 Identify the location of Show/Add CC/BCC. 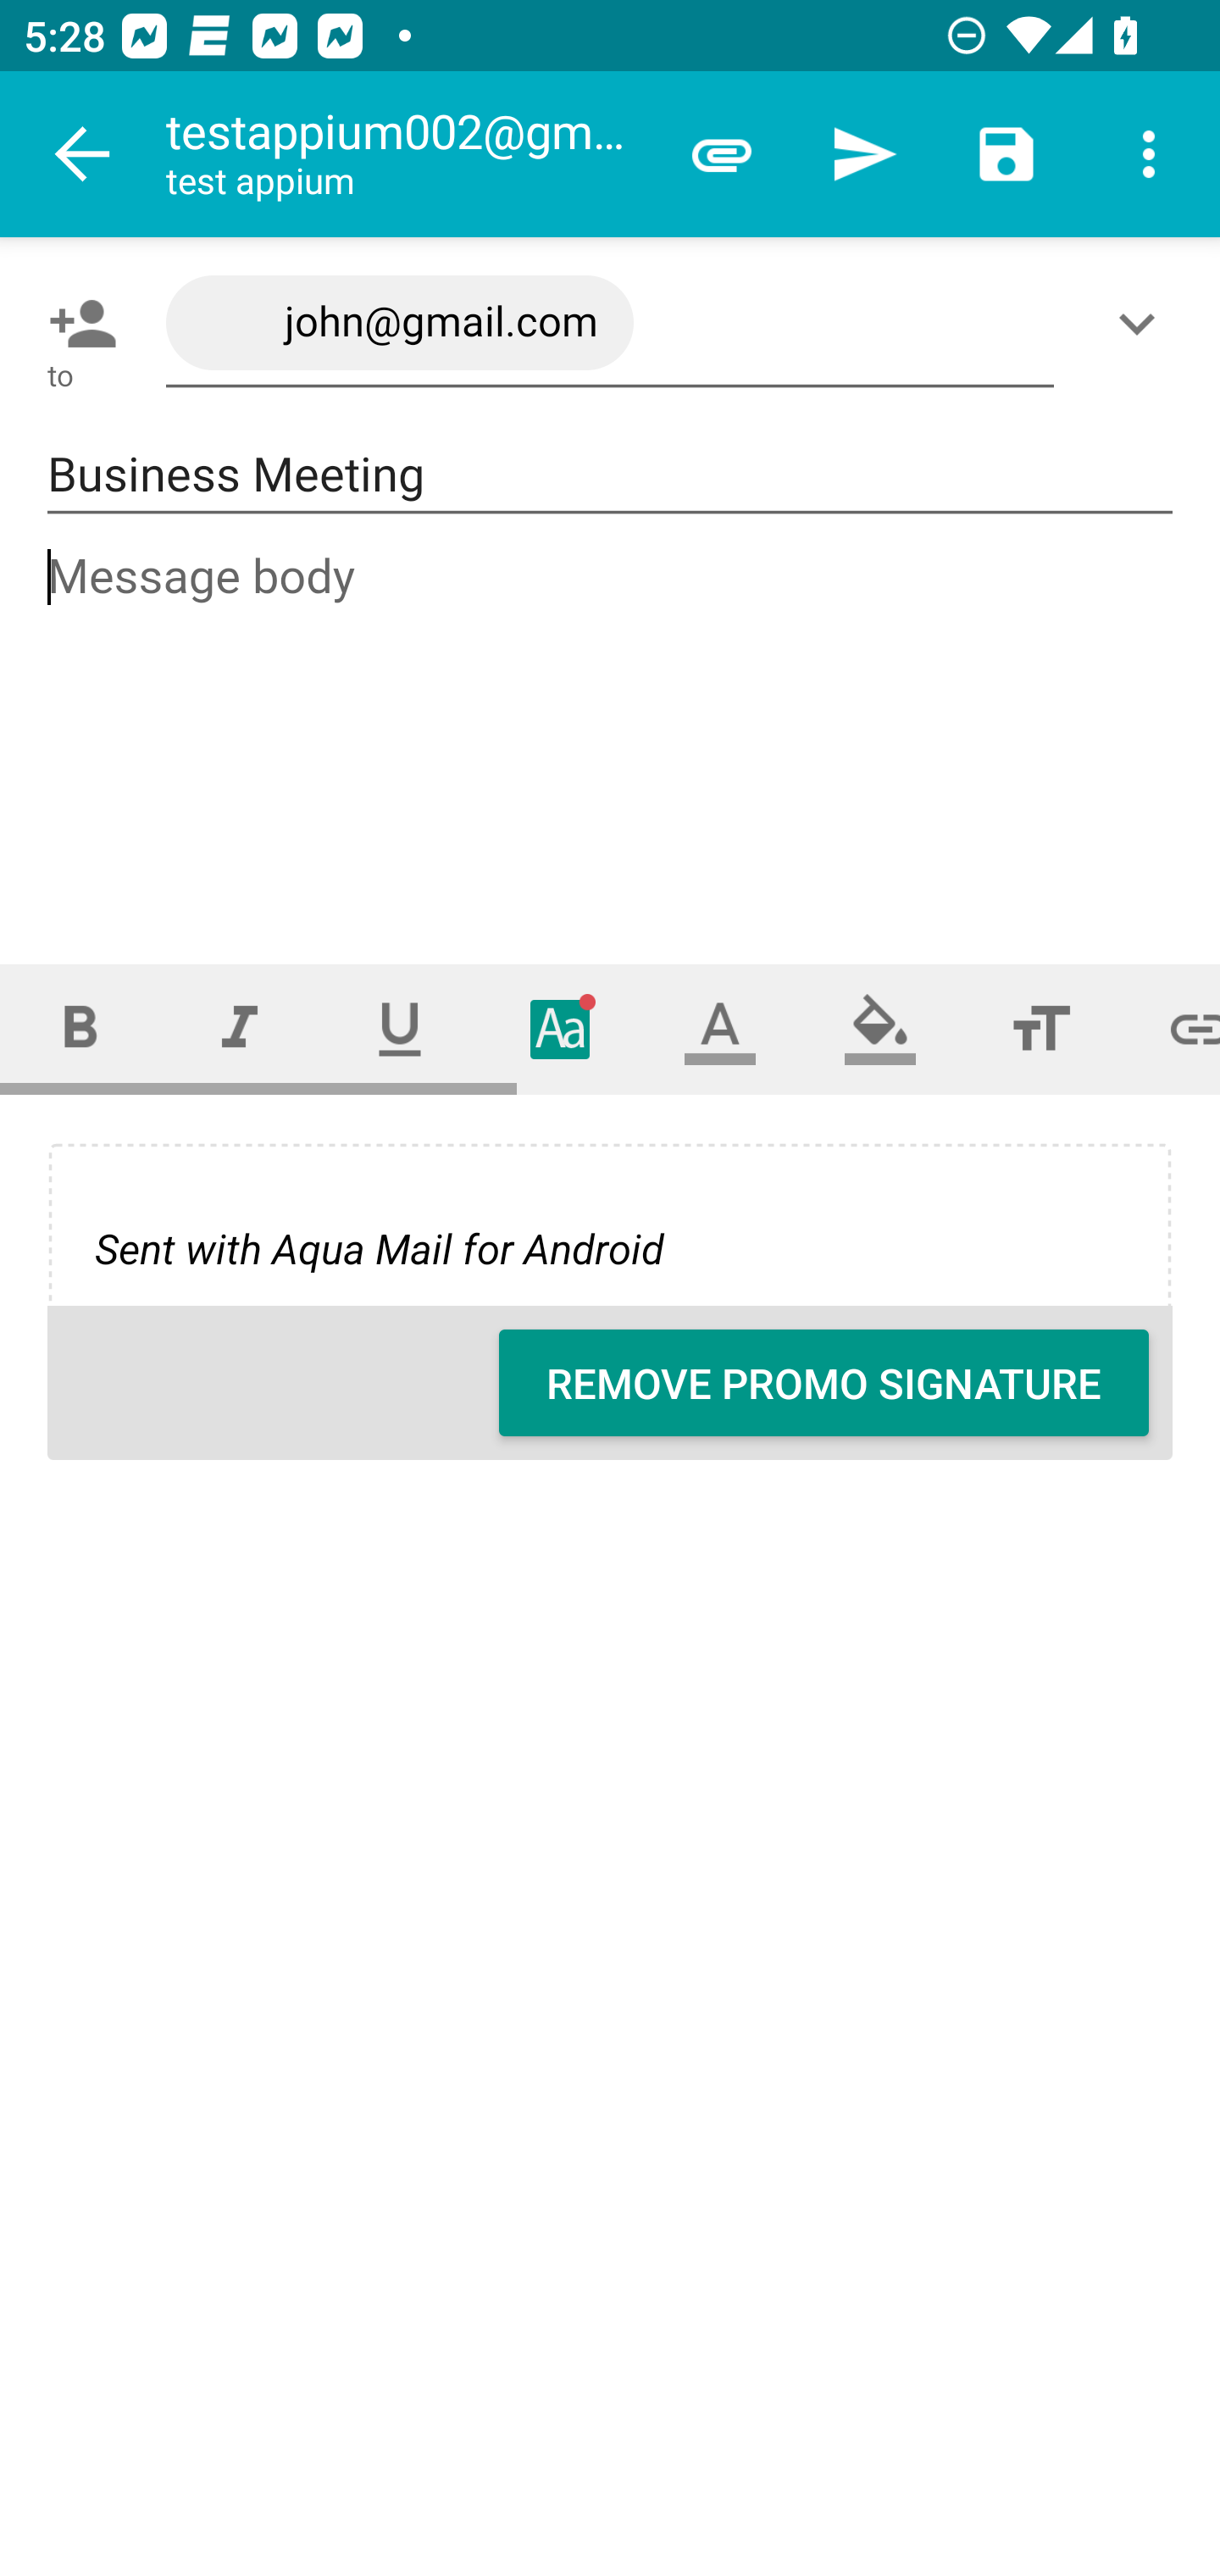
(1143, 323).